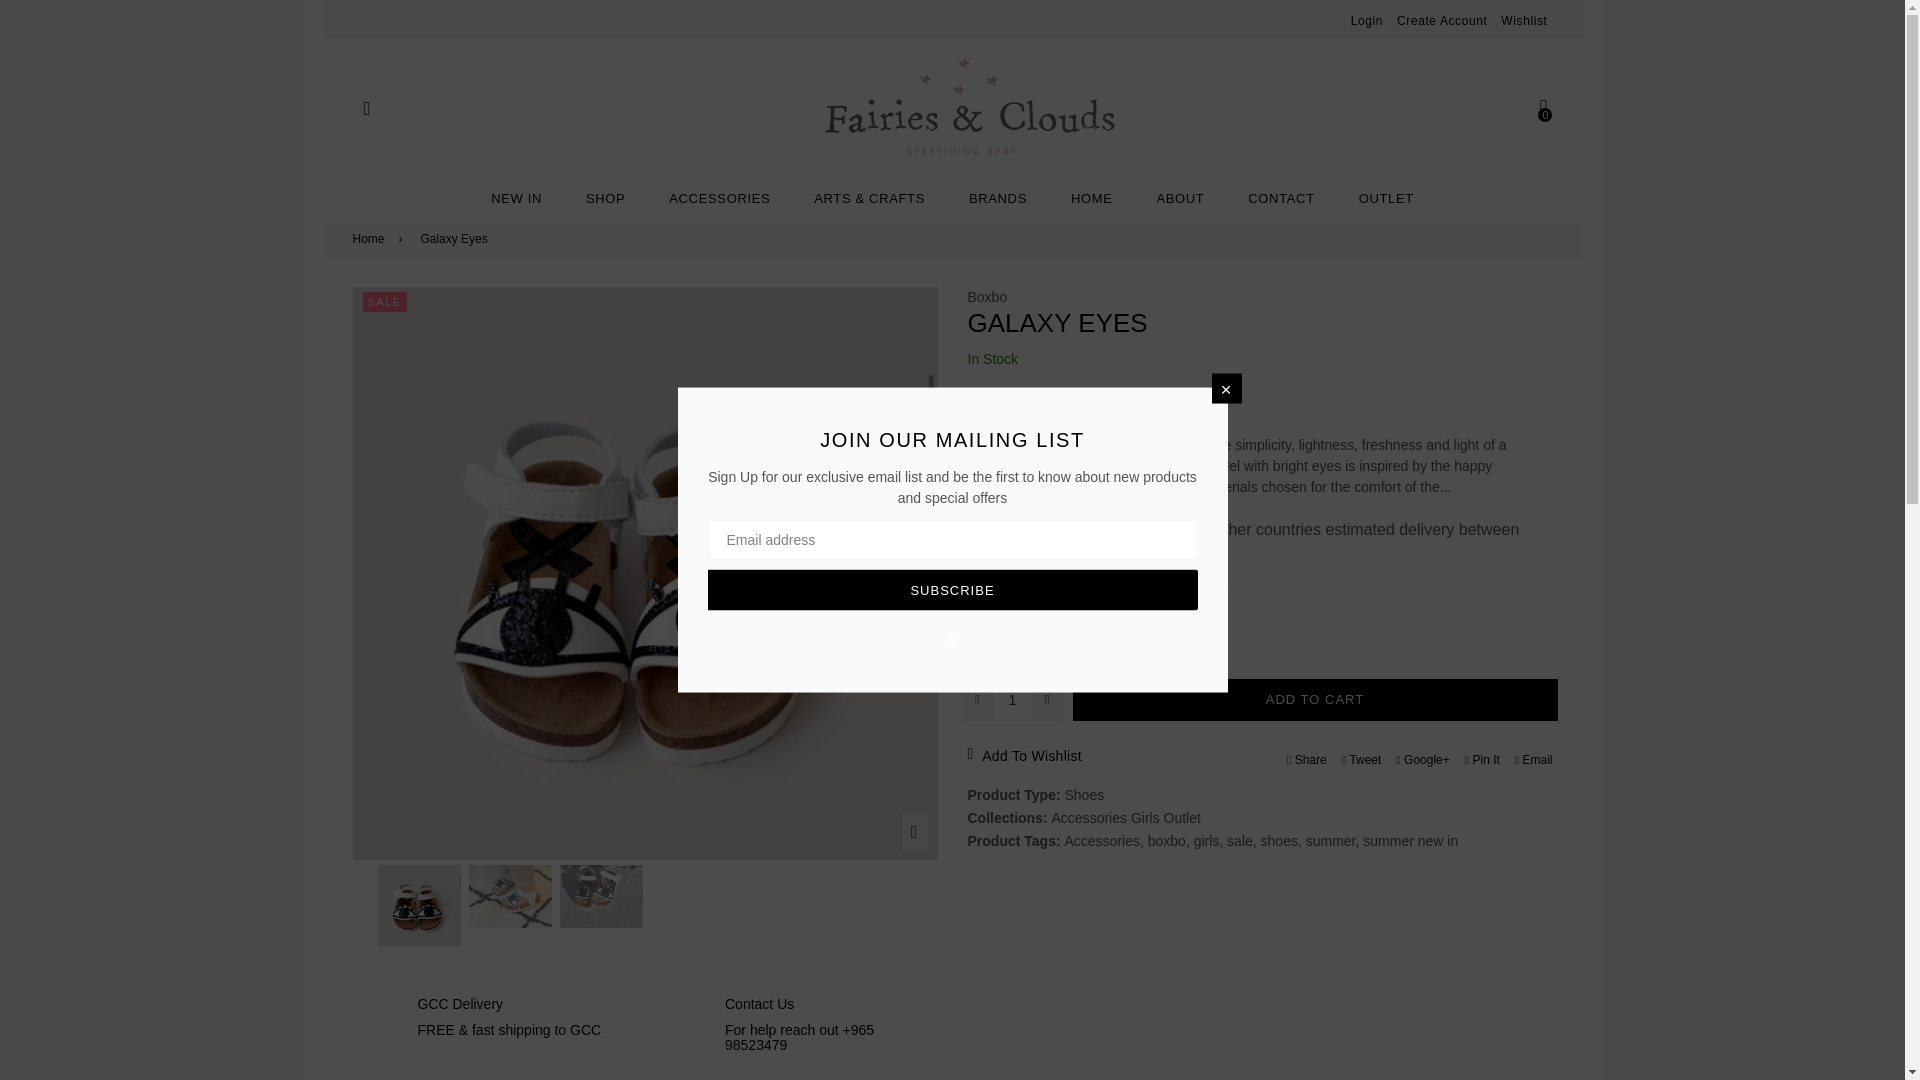 This screenshot has width=1920, height=1080. What do you see at coordinates (1091, 199) in the screenshot?
I see `HOME` at bounding box center [1091, 199].